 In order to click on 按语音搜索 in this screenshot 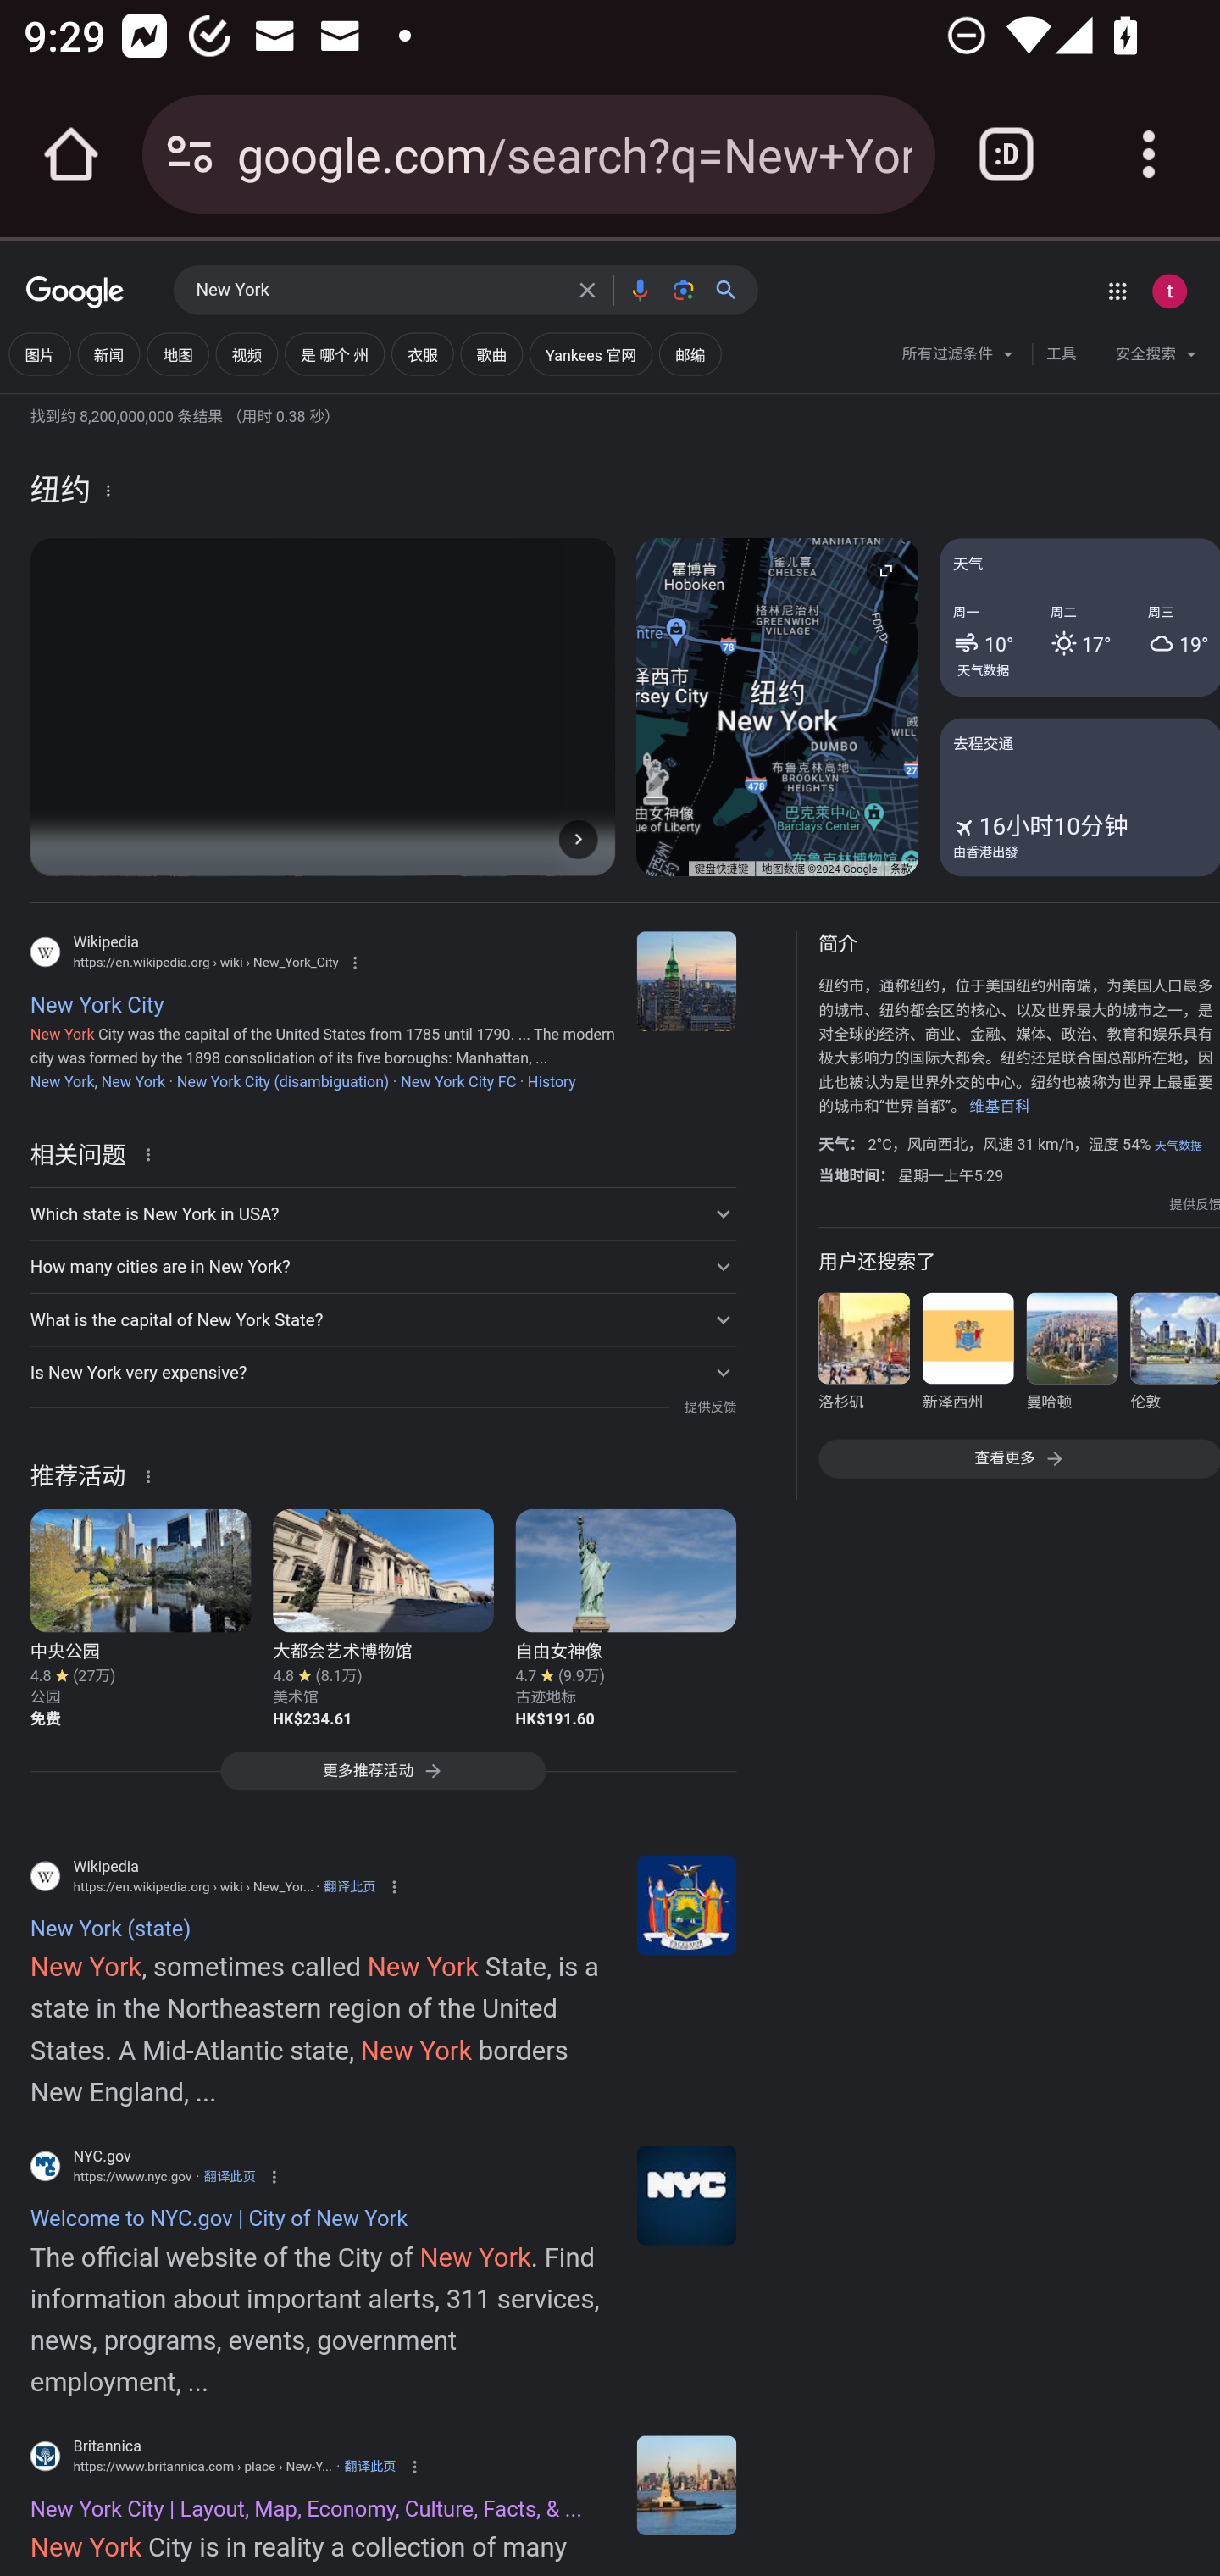, I will do `click(639, 290)`.